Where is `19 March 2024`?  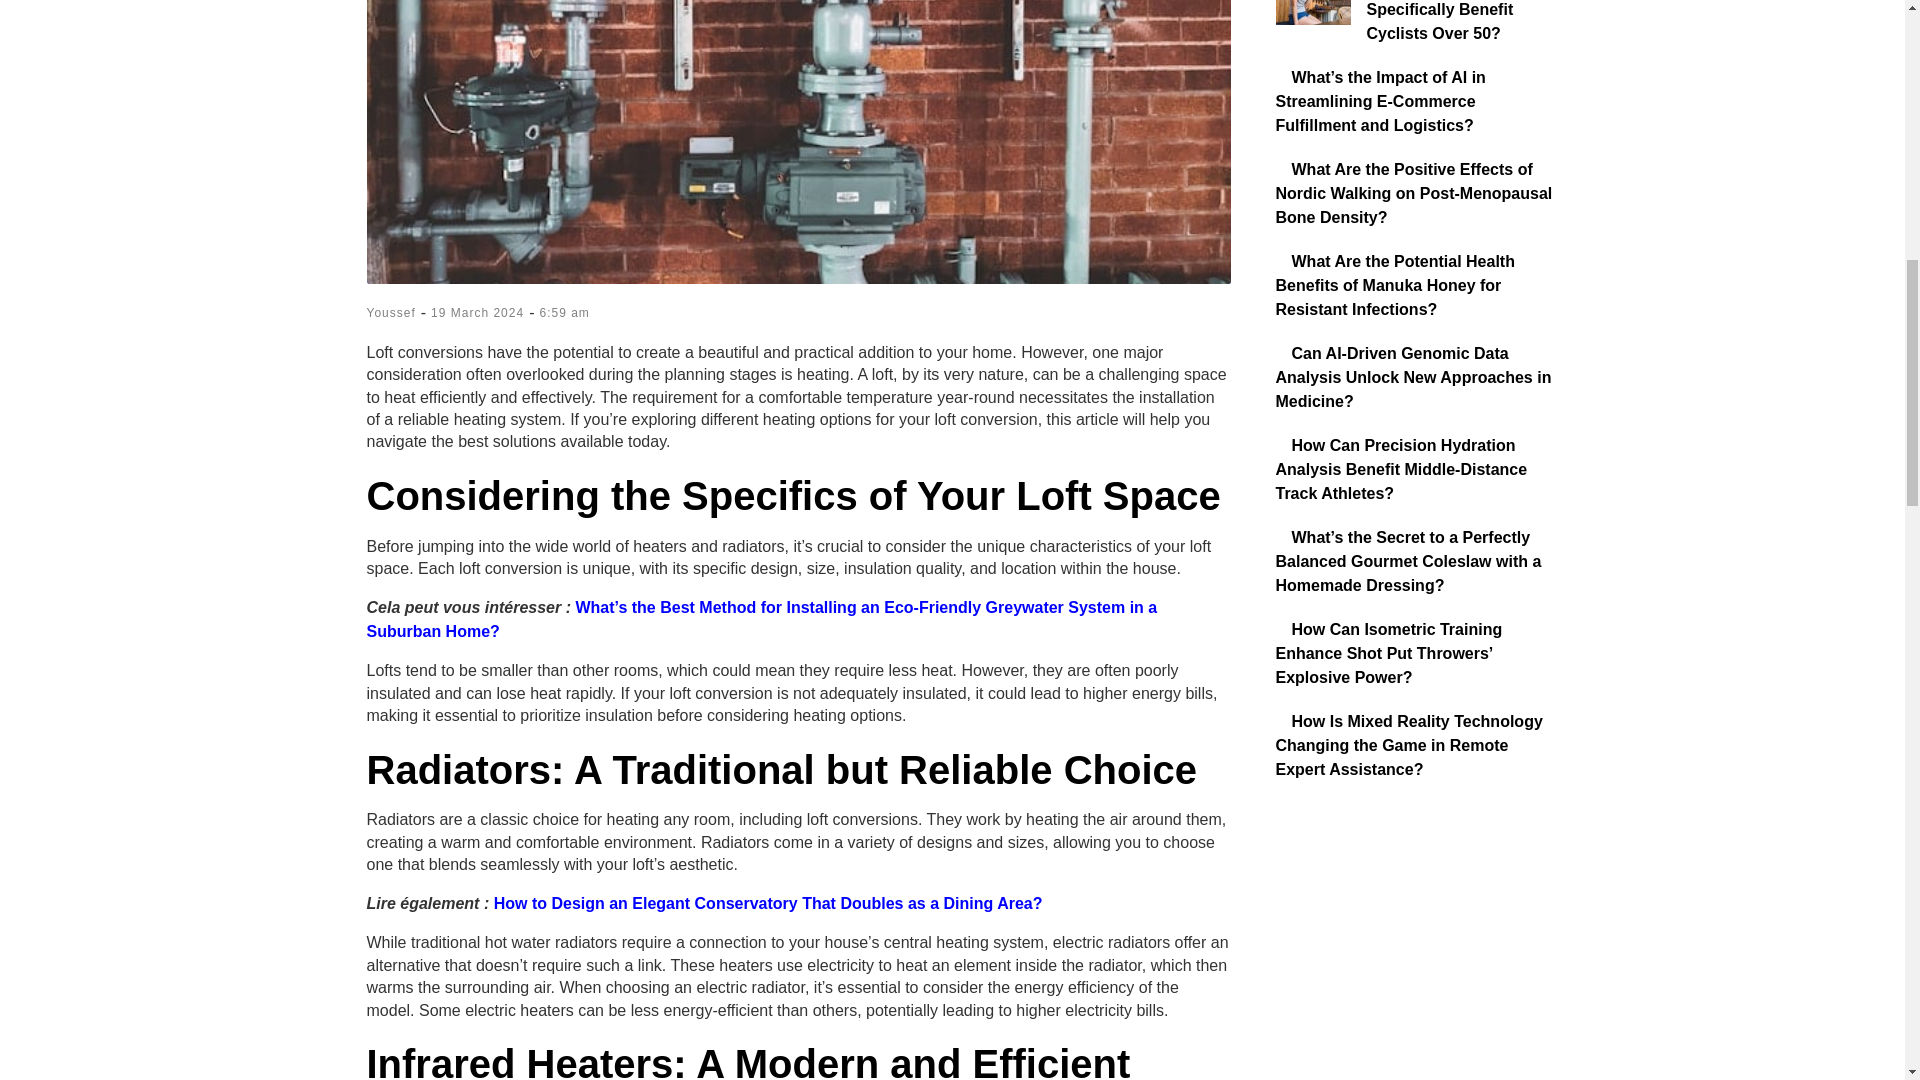 19 March 2024 is located at coordinates (477, 312).